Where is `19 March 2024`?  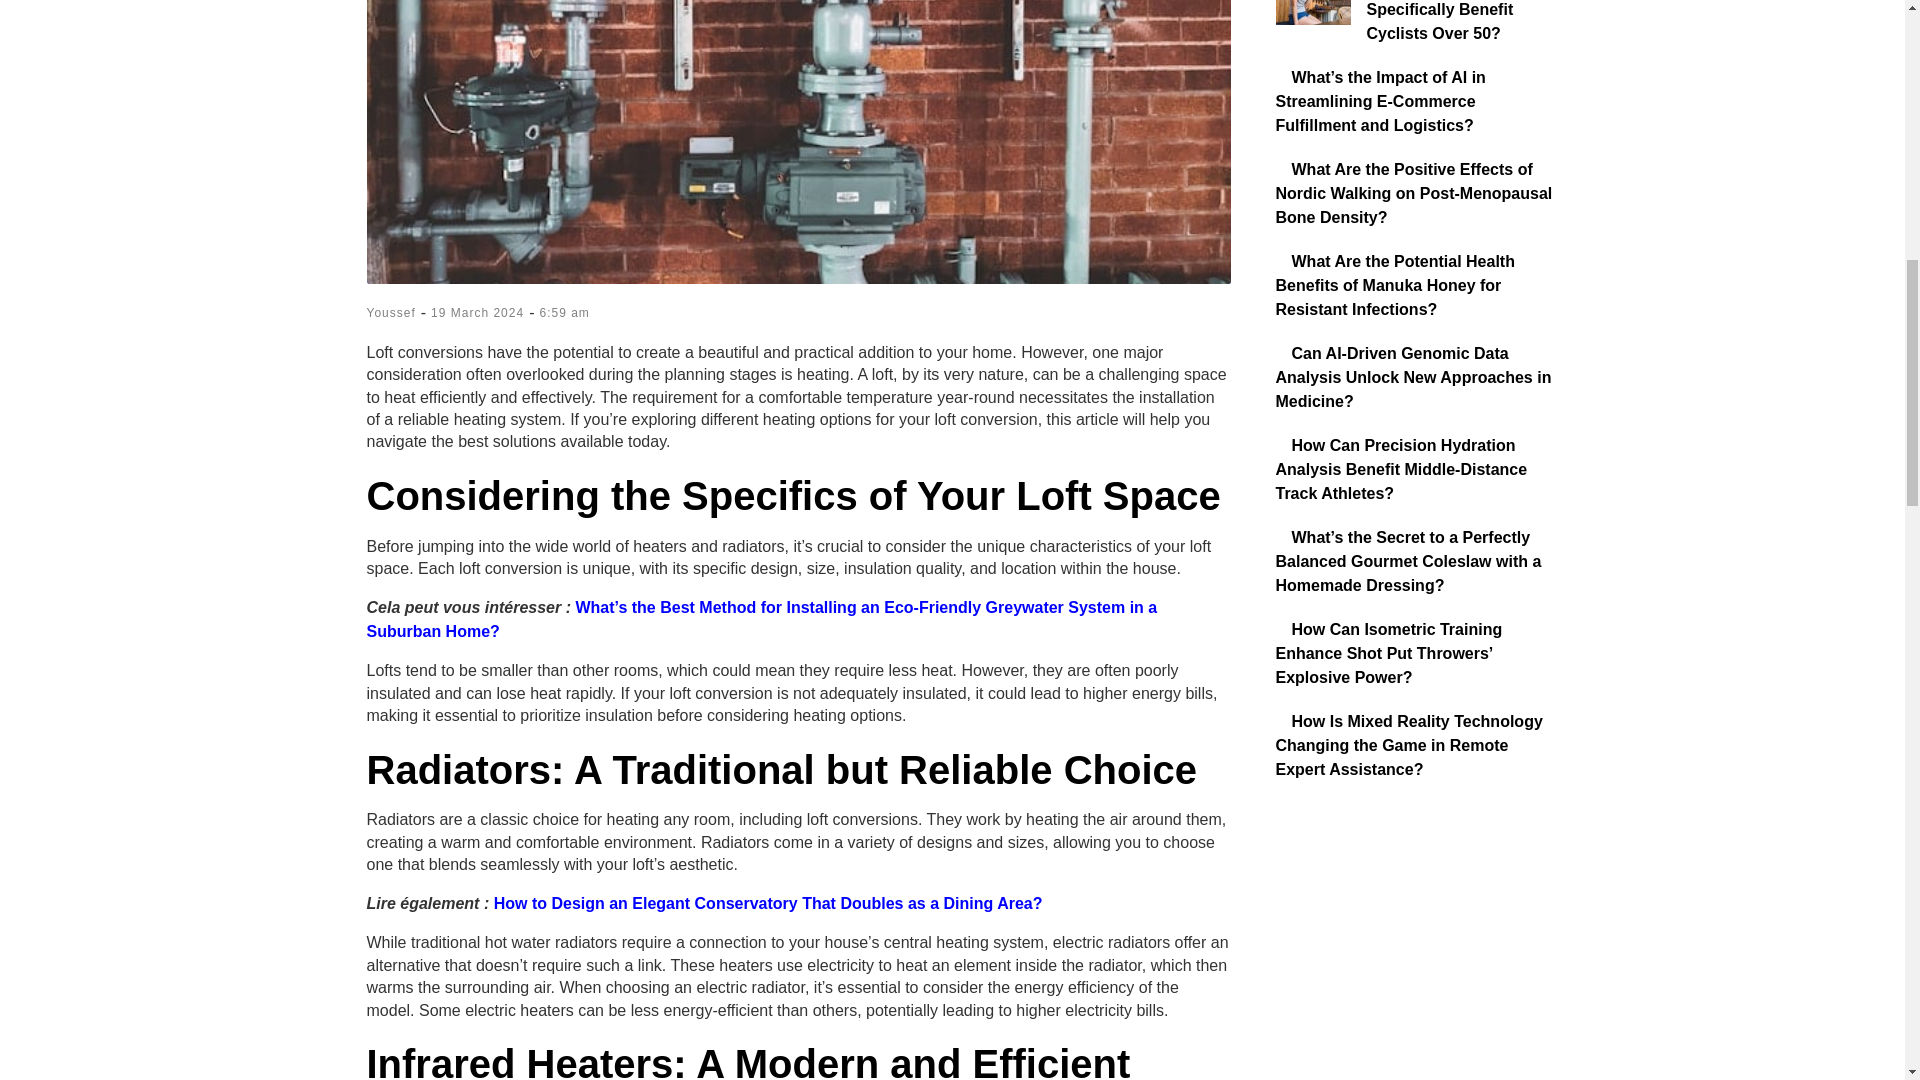 19 March 2024 is located at coordinates (477, 312).